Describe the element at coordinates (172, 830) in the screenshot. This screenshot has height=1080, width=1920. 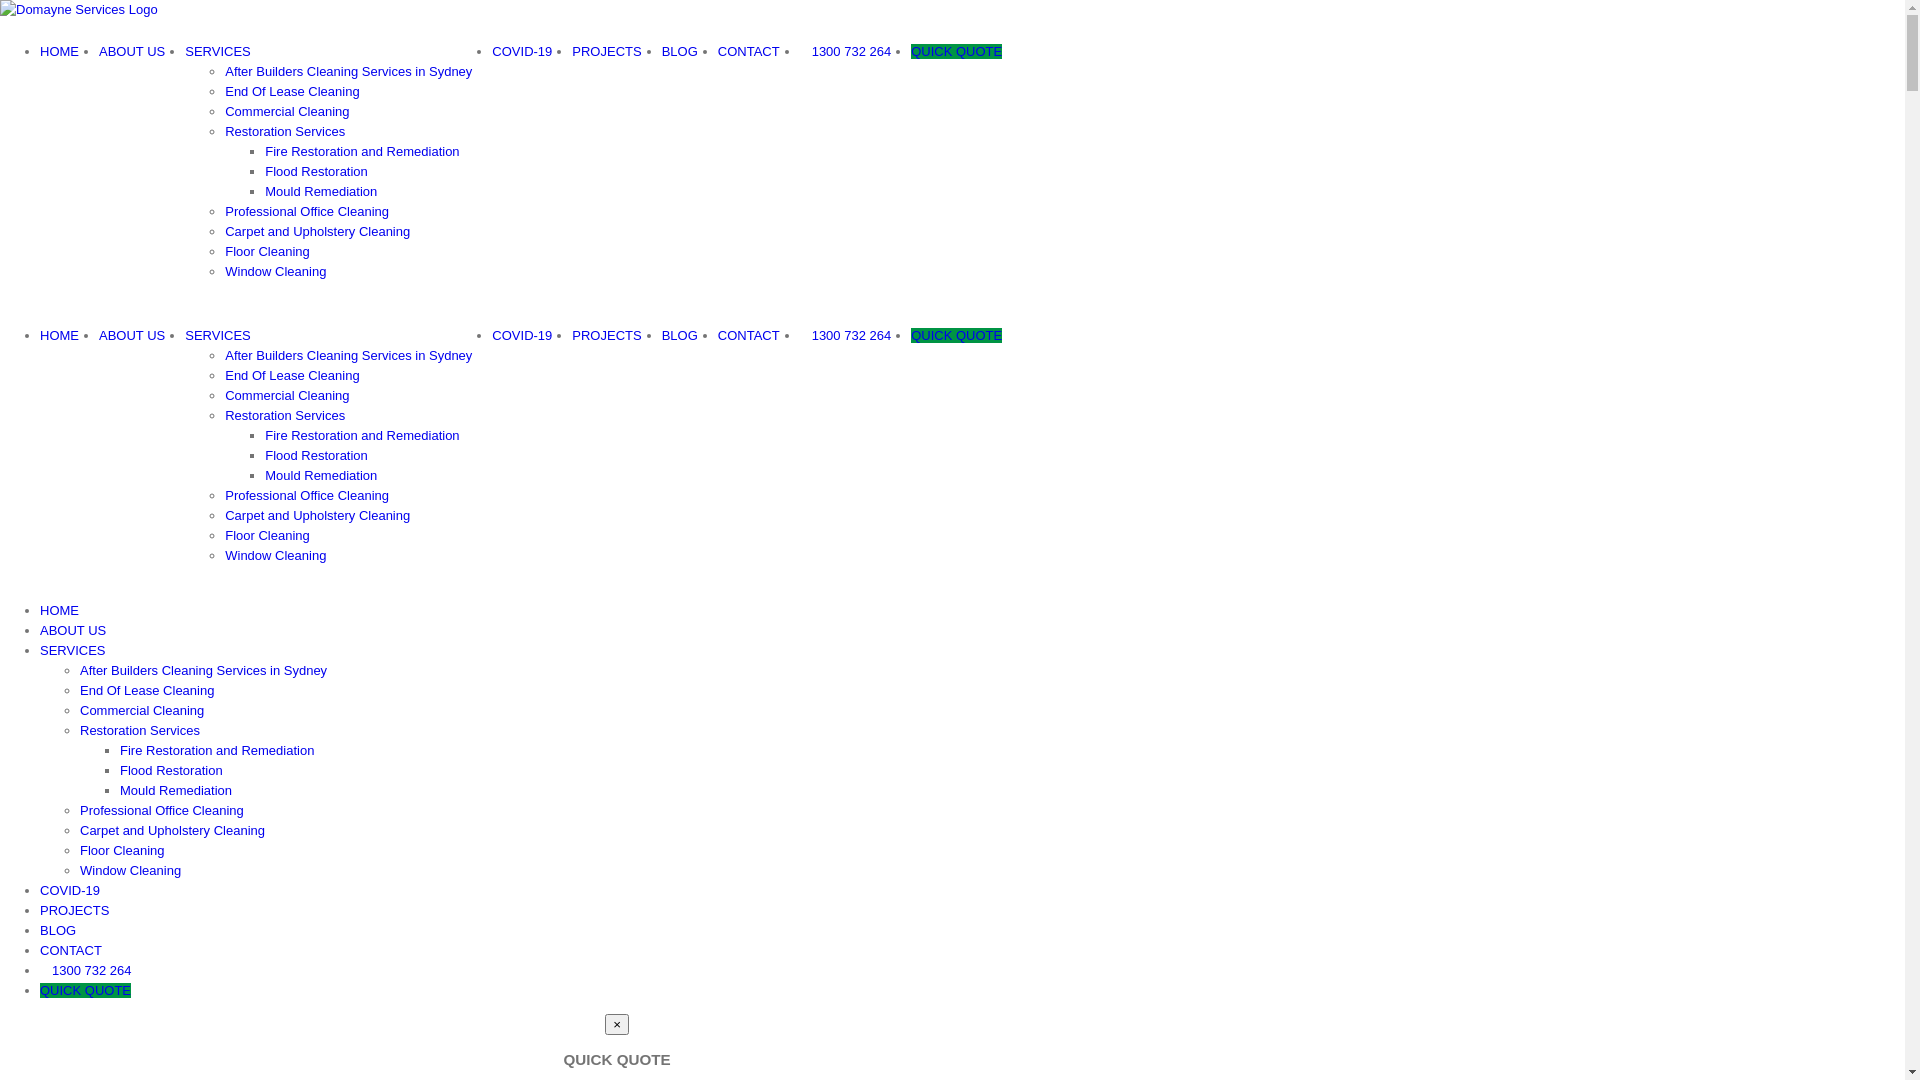
I see `Carpet and Upholstery Cleaning` at that location.